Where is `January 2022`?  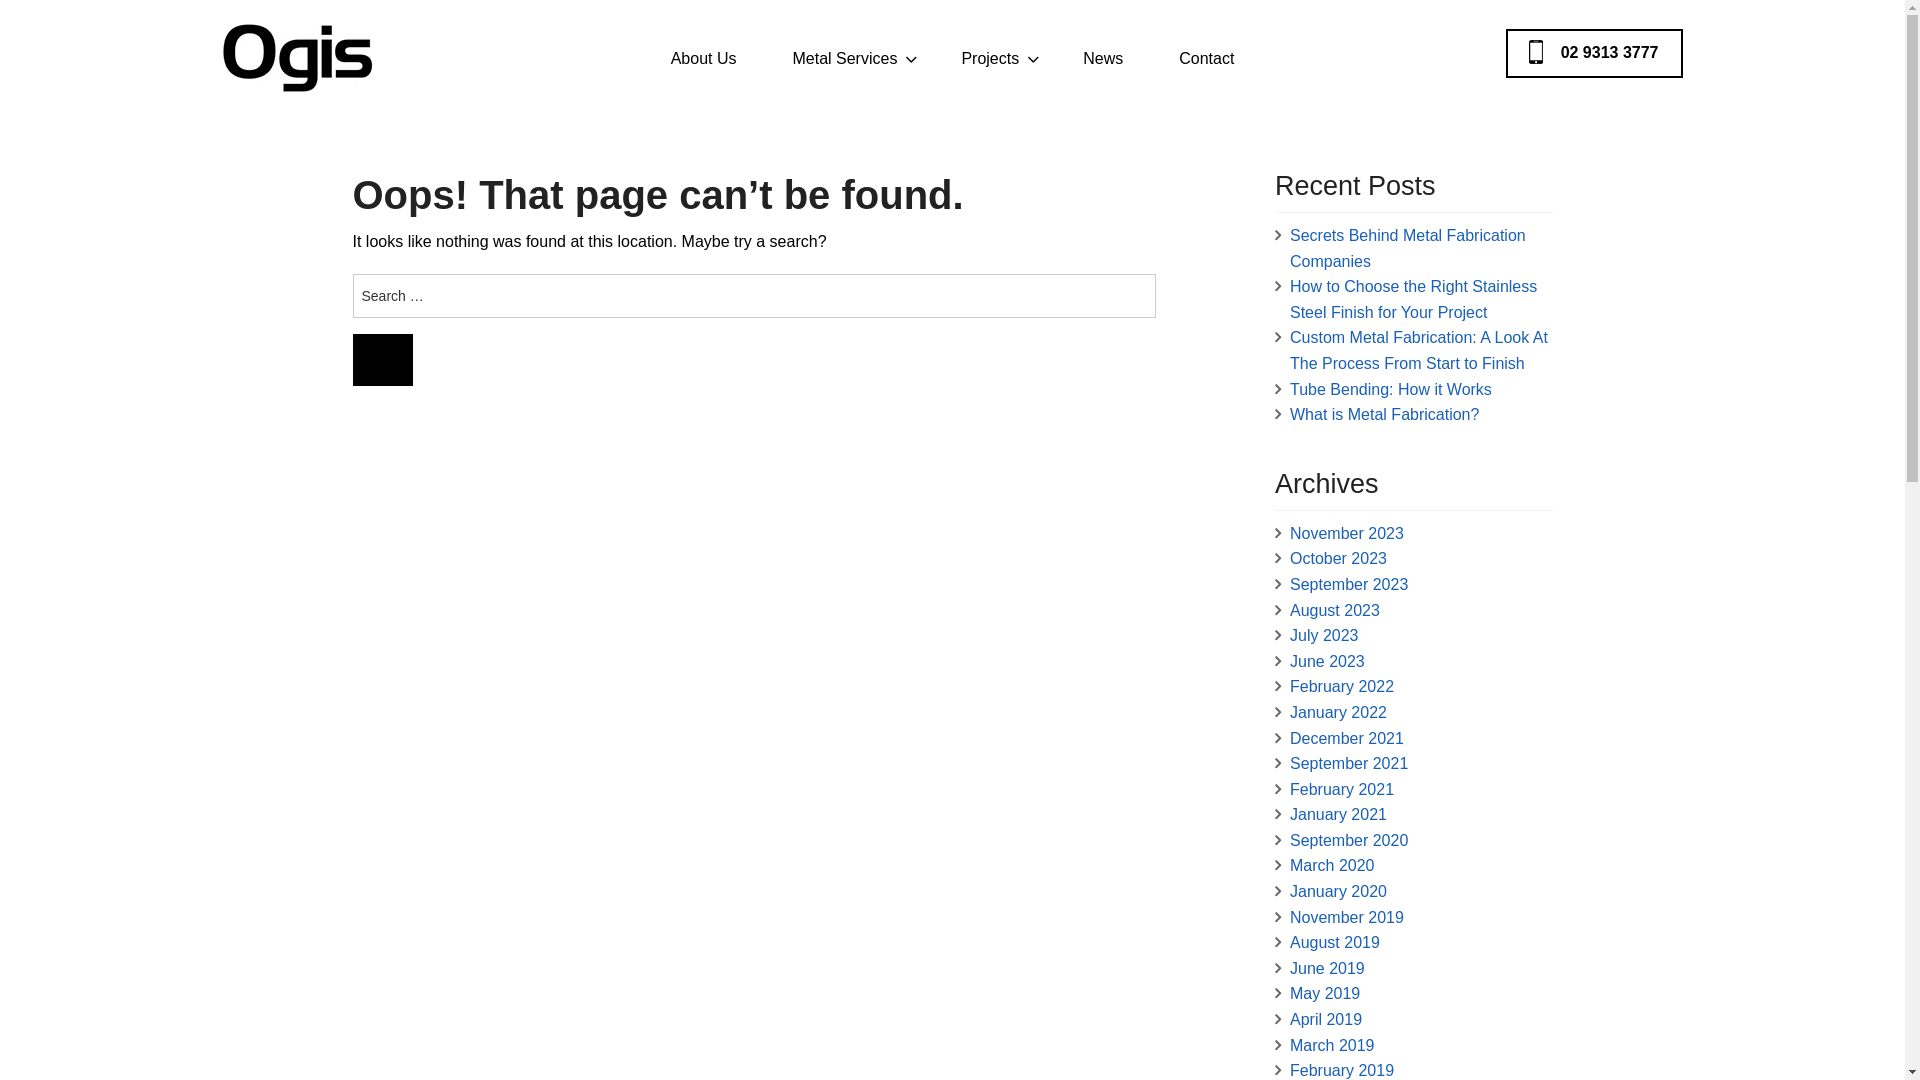
January 2022 is located at coordinates (1338, 712).